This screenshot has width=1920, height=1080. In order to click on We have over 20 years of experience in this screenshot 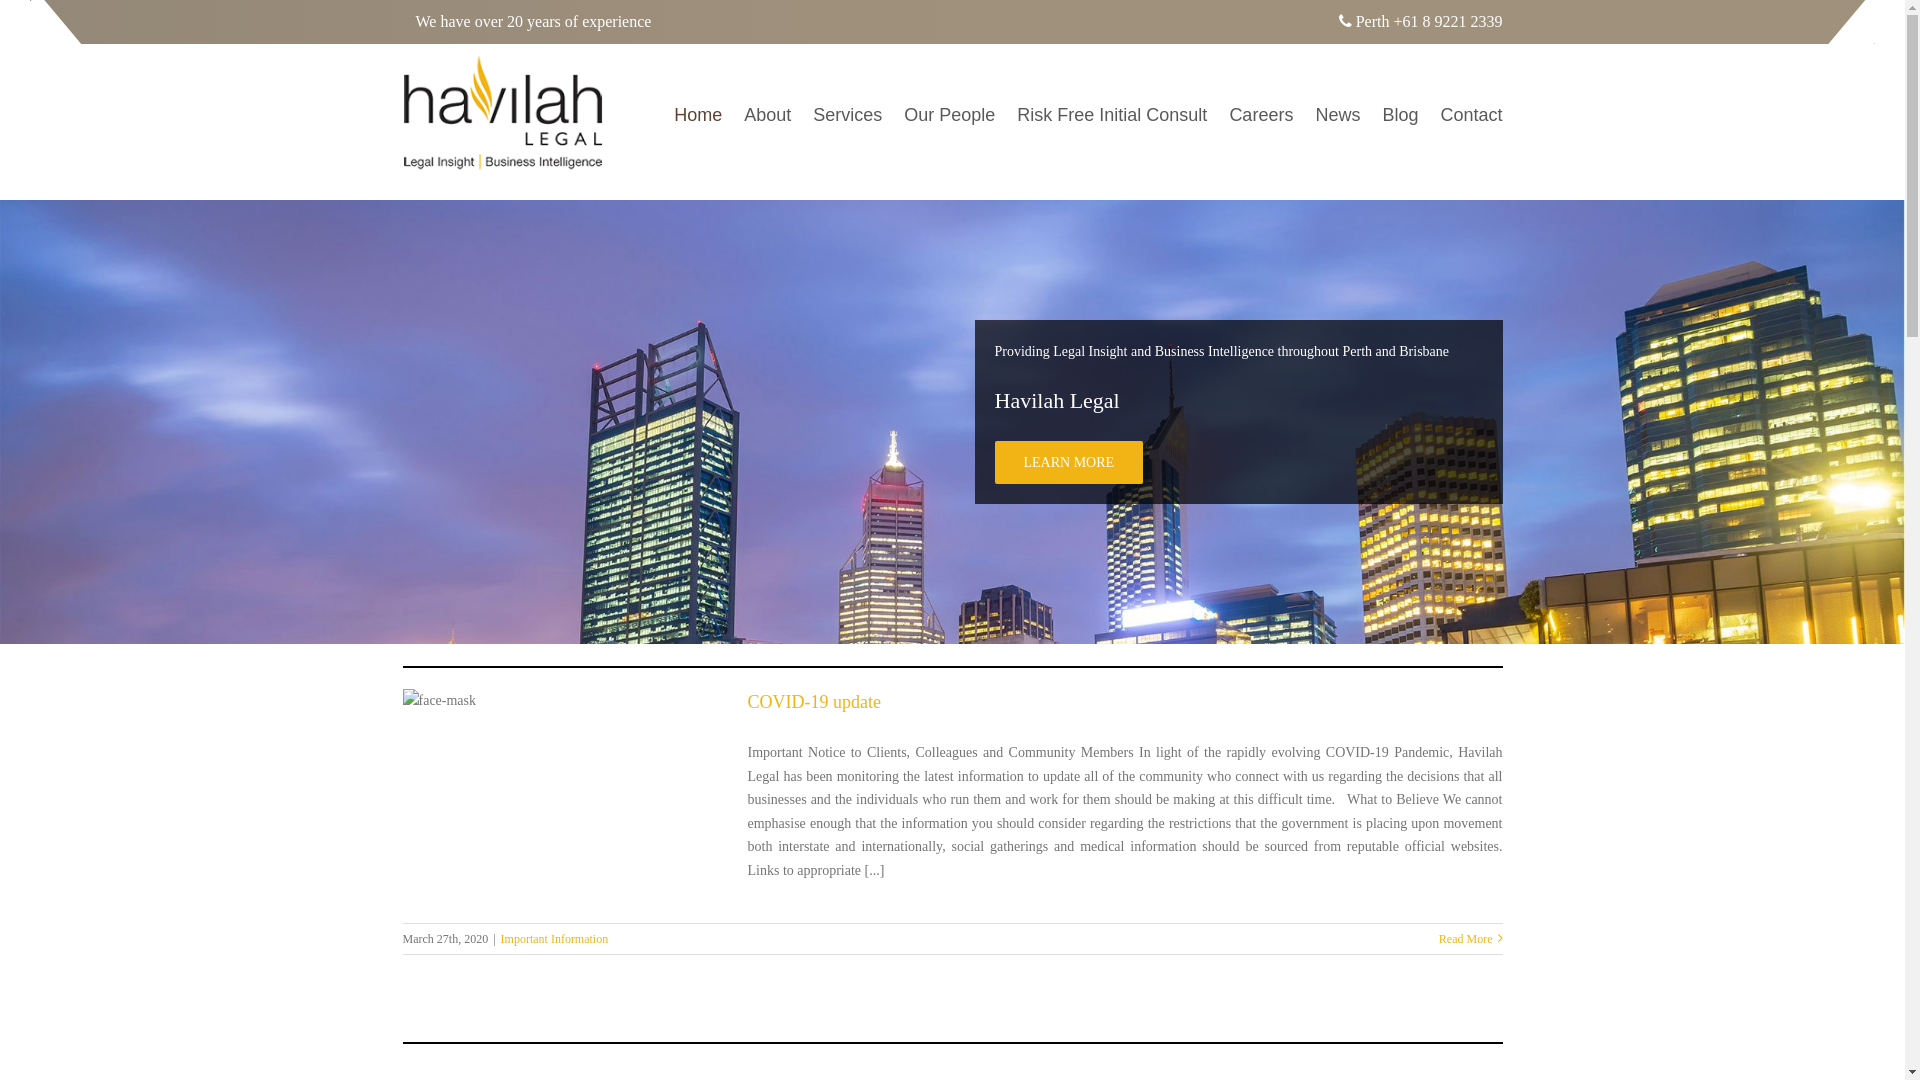, I will do `click(533, 22)`.